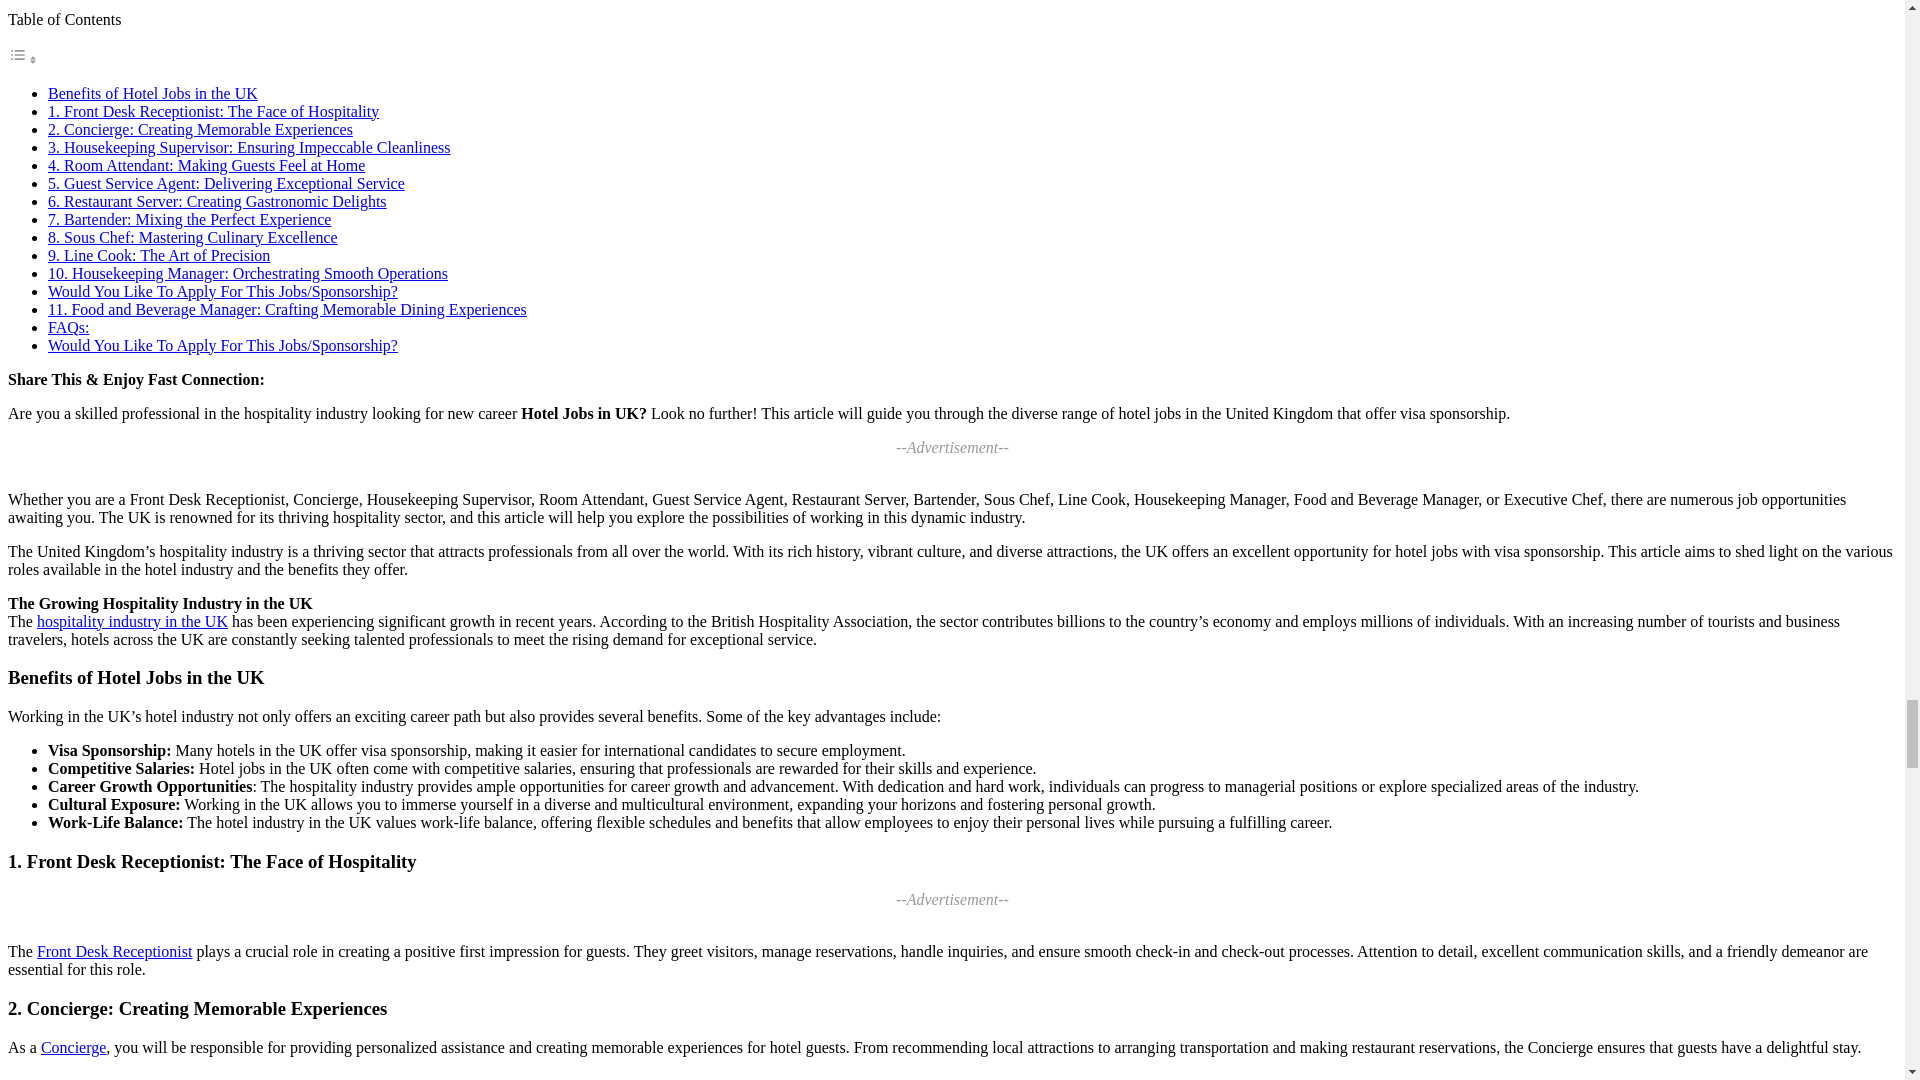  What do you see at coordinates (250, 146) in the screenshot?
I see `3. Housekeeping Supervisor: Ensuring Impeccable Cleanliness` at bounding box center [250, 146].